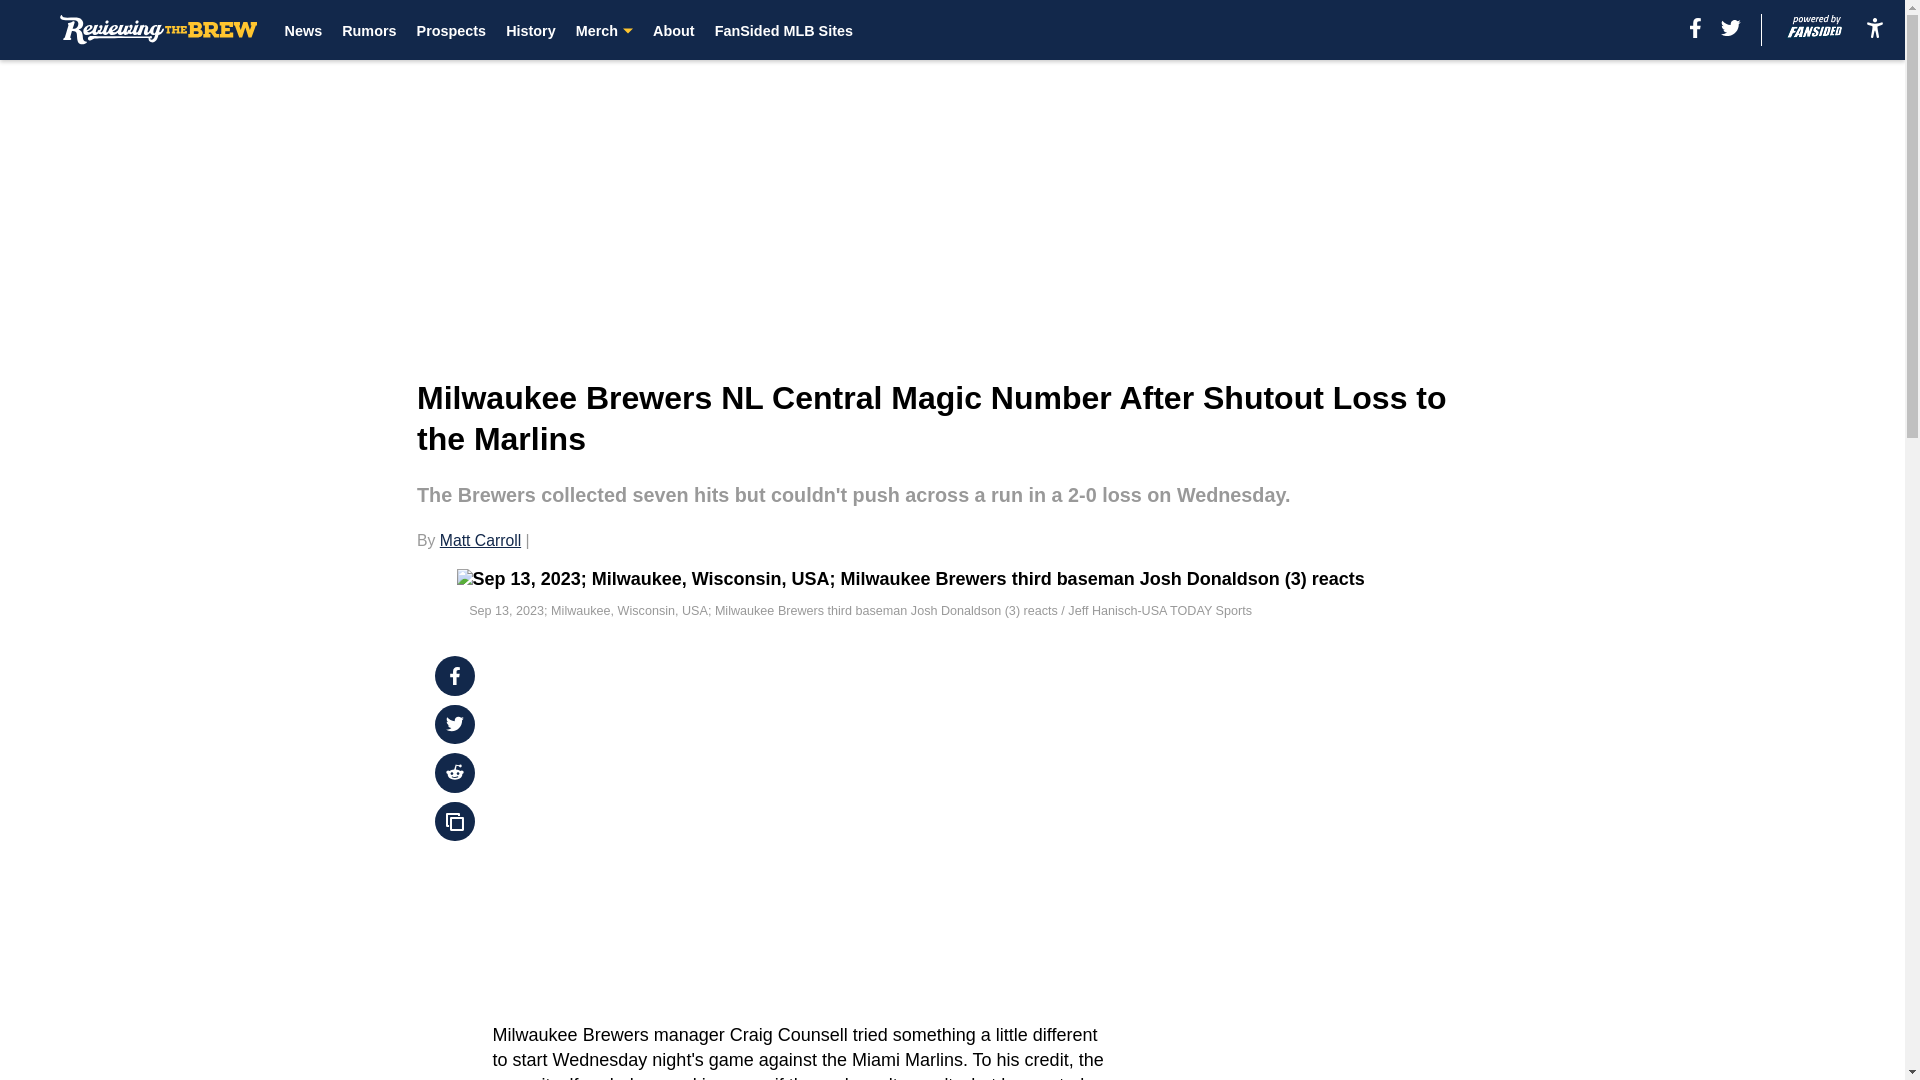 Image resolution: width=1920 pixels, height=1080 pixels. What do you see at coordinates (531, 30) in the screenshot?
I see `History` at bounding box center [531, 30].